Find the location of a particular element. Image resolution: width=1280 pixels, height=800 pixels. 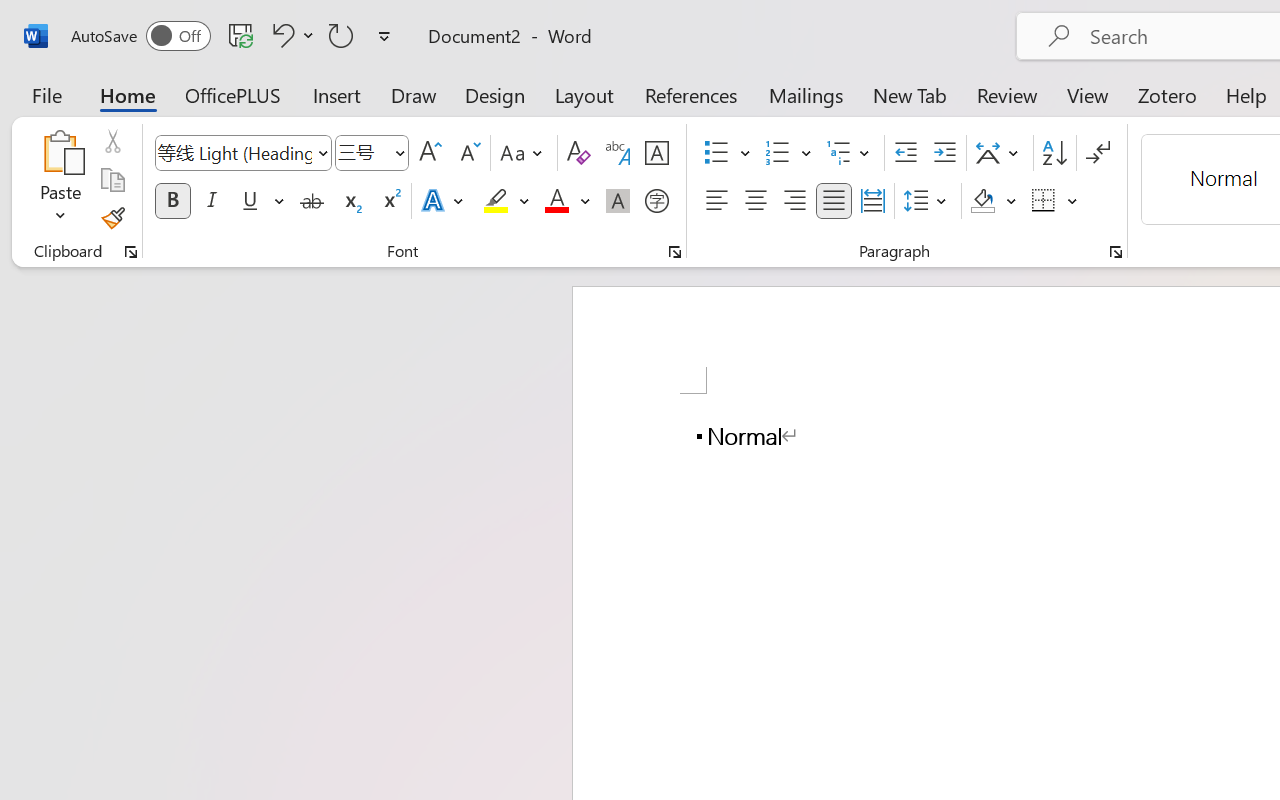

Align Right is located at coordinates (794, 201).